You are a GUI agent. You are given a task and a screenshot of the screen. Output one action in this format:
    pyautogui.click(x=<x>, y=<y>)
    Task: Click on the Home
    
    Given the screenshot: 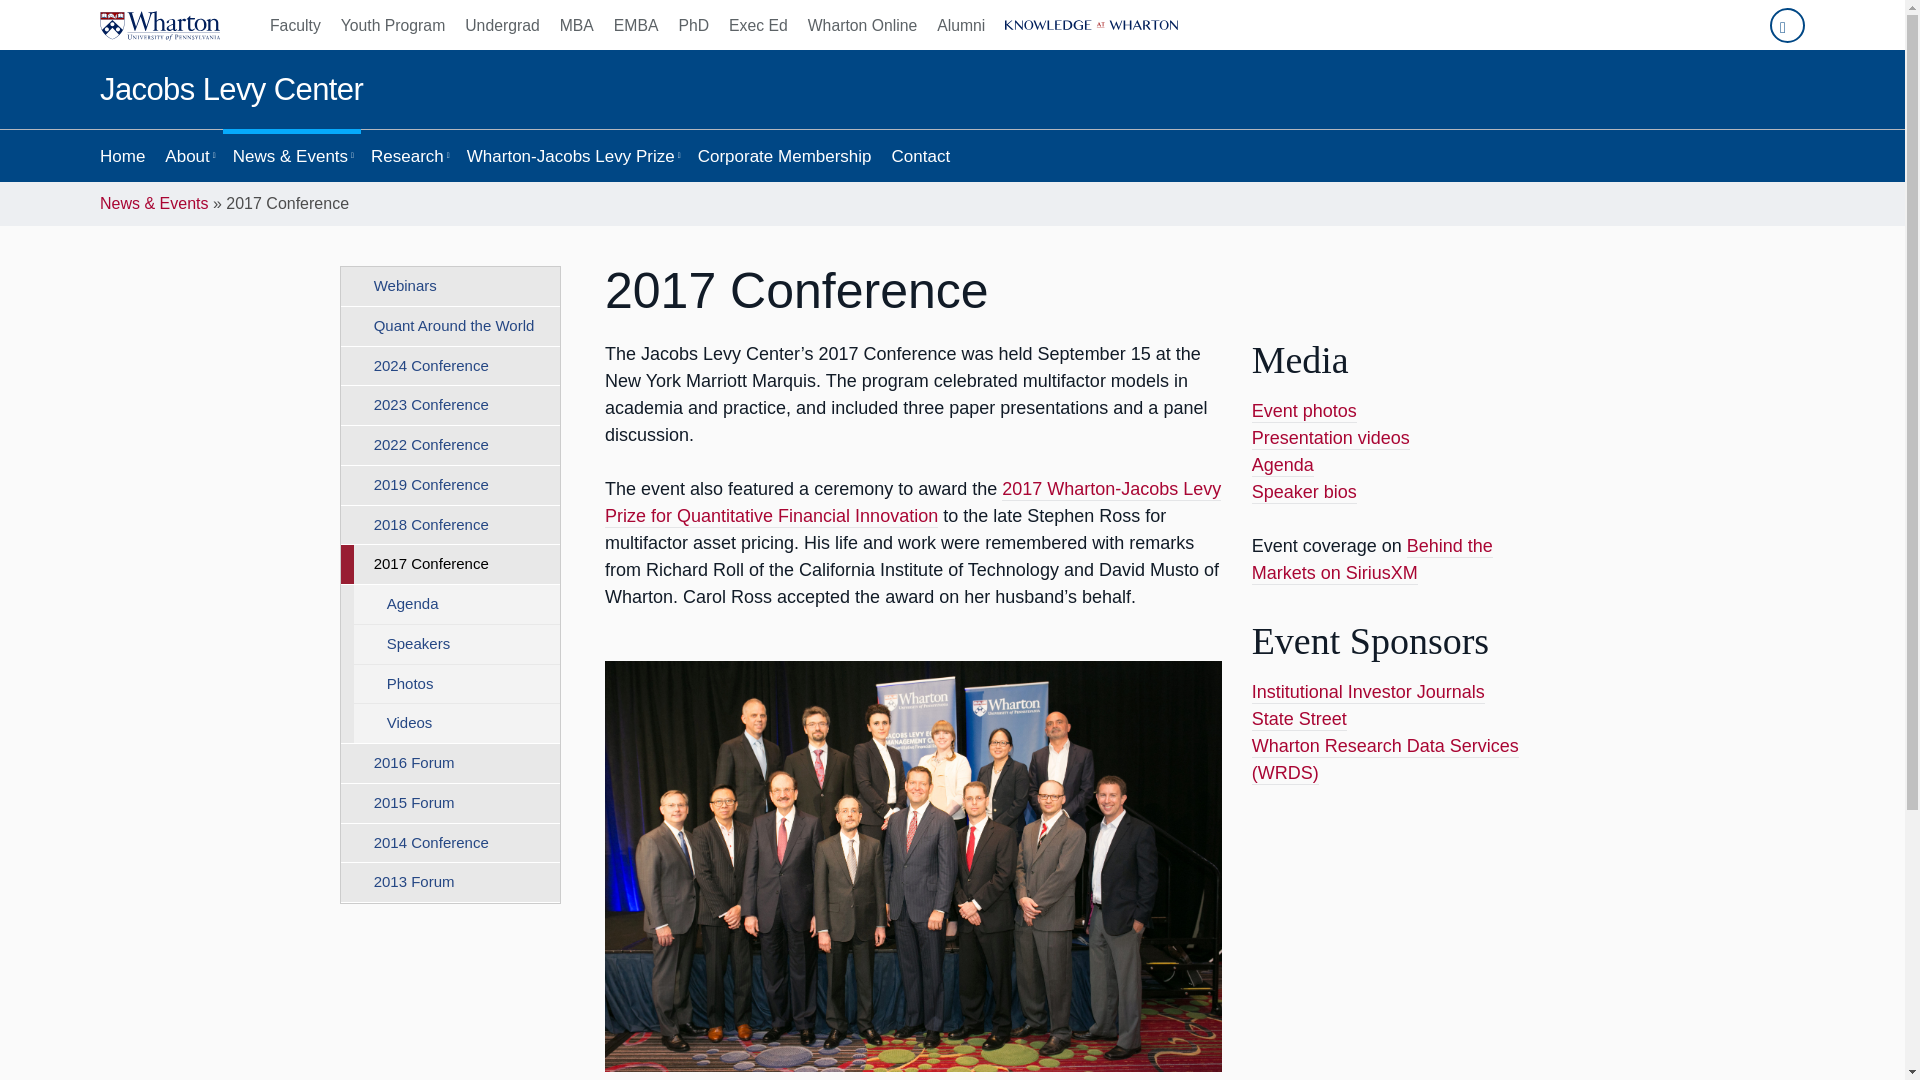 What is the action you would take?
    pyautogui.click(x=122, y=155)
    